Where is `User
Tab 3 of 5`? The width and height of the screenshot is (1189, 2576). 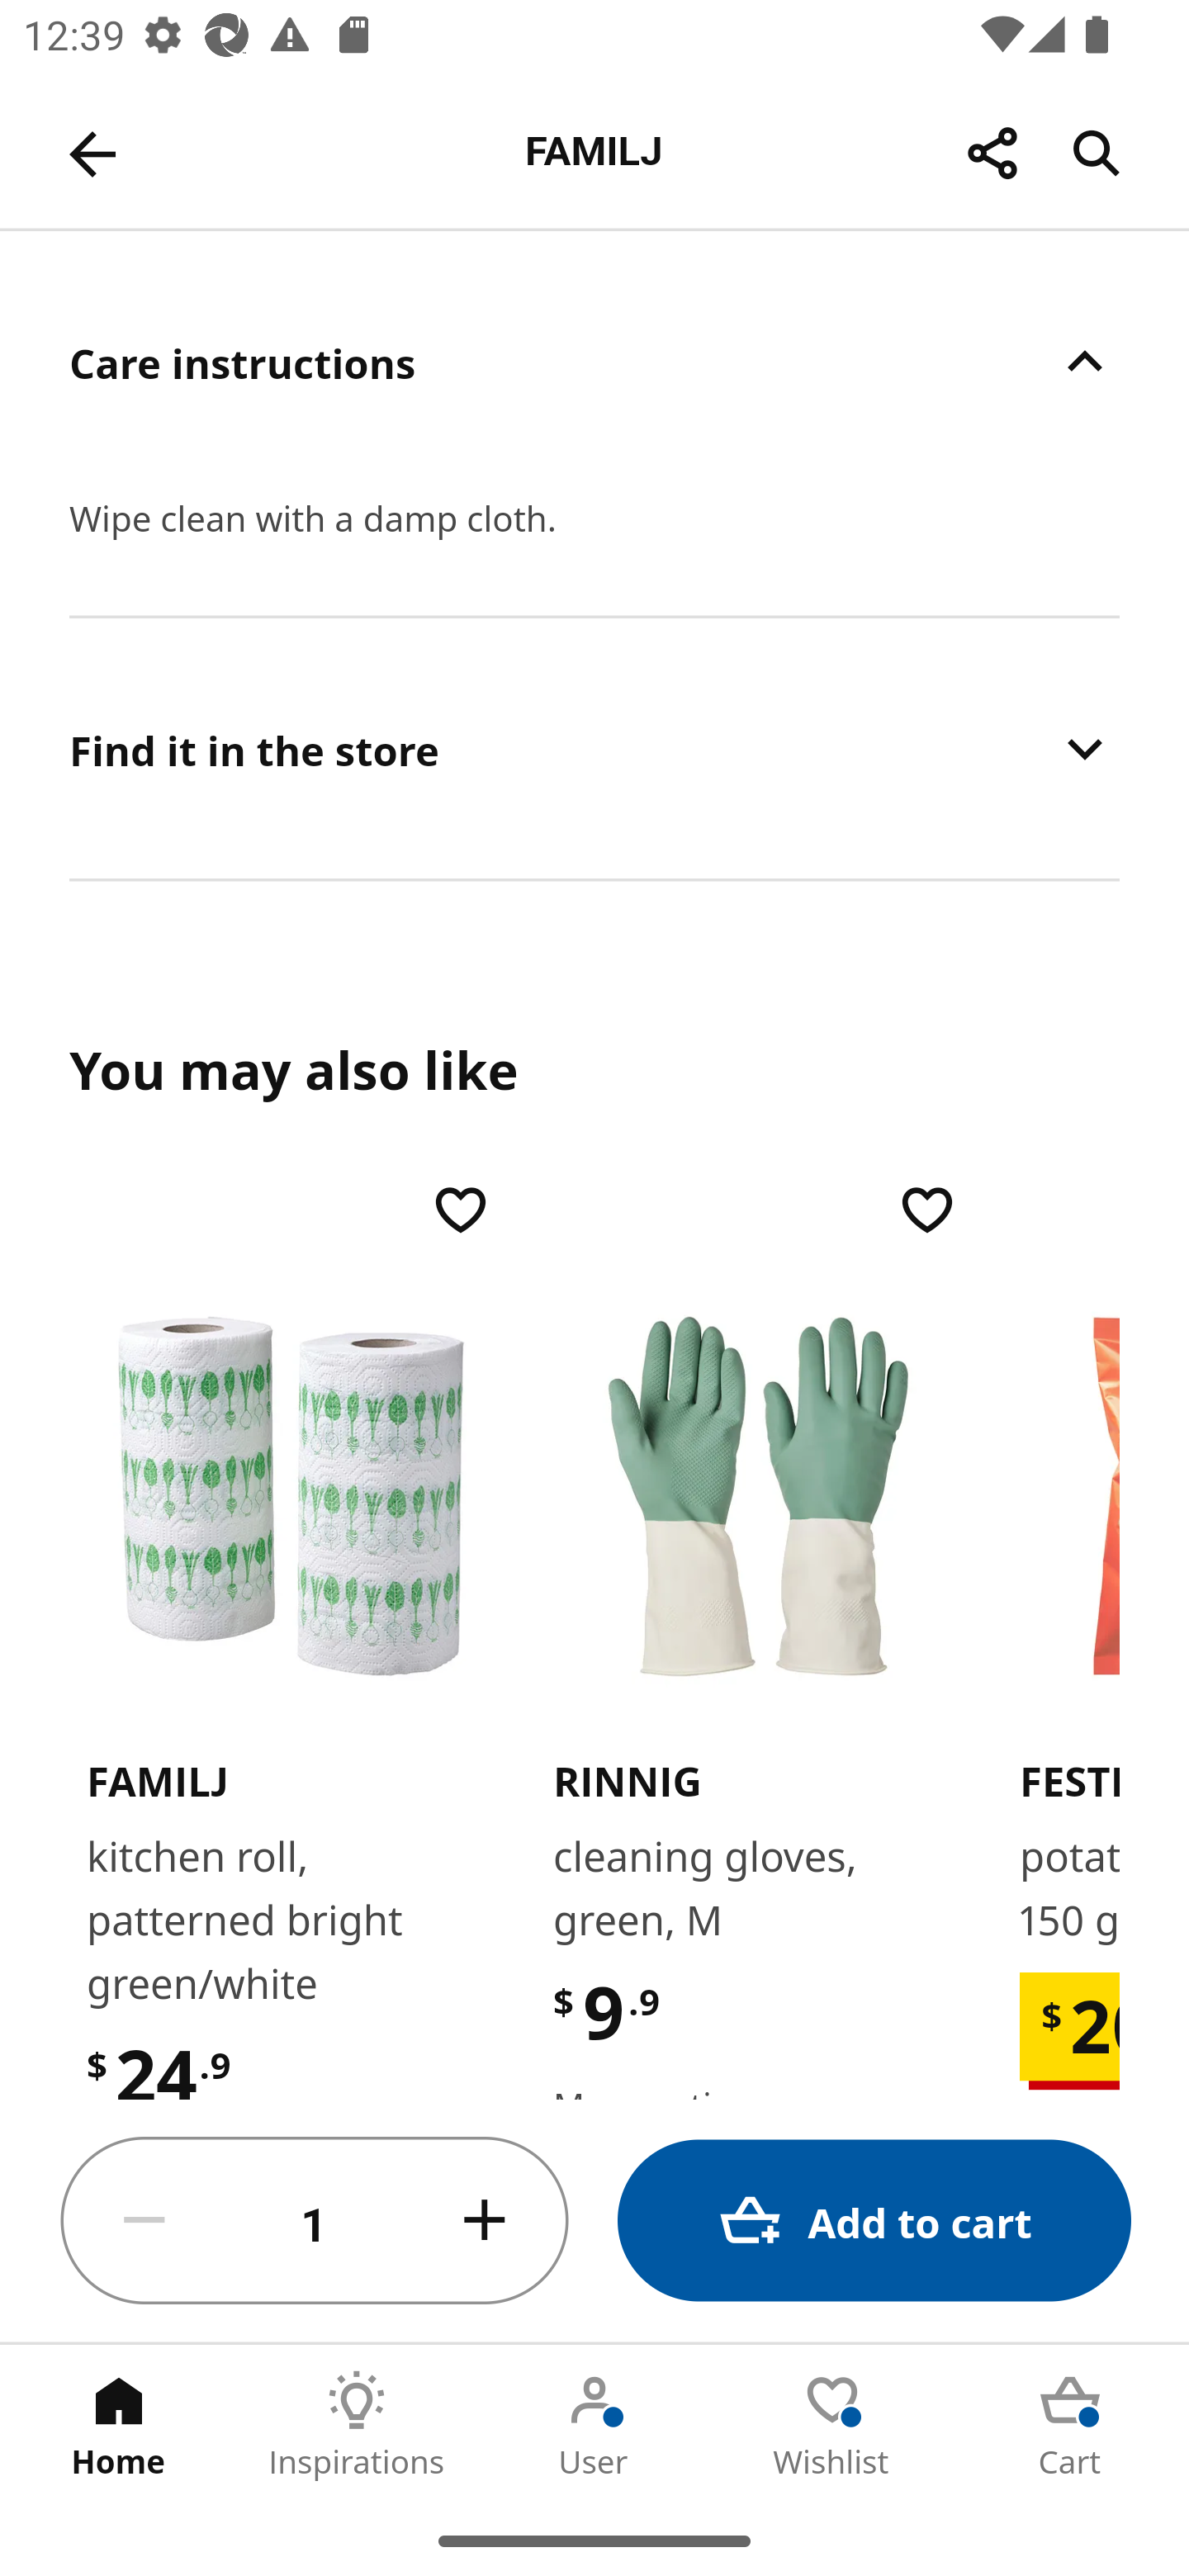 User
Tab 3 of 5 is located at coordinates (594, 2425).